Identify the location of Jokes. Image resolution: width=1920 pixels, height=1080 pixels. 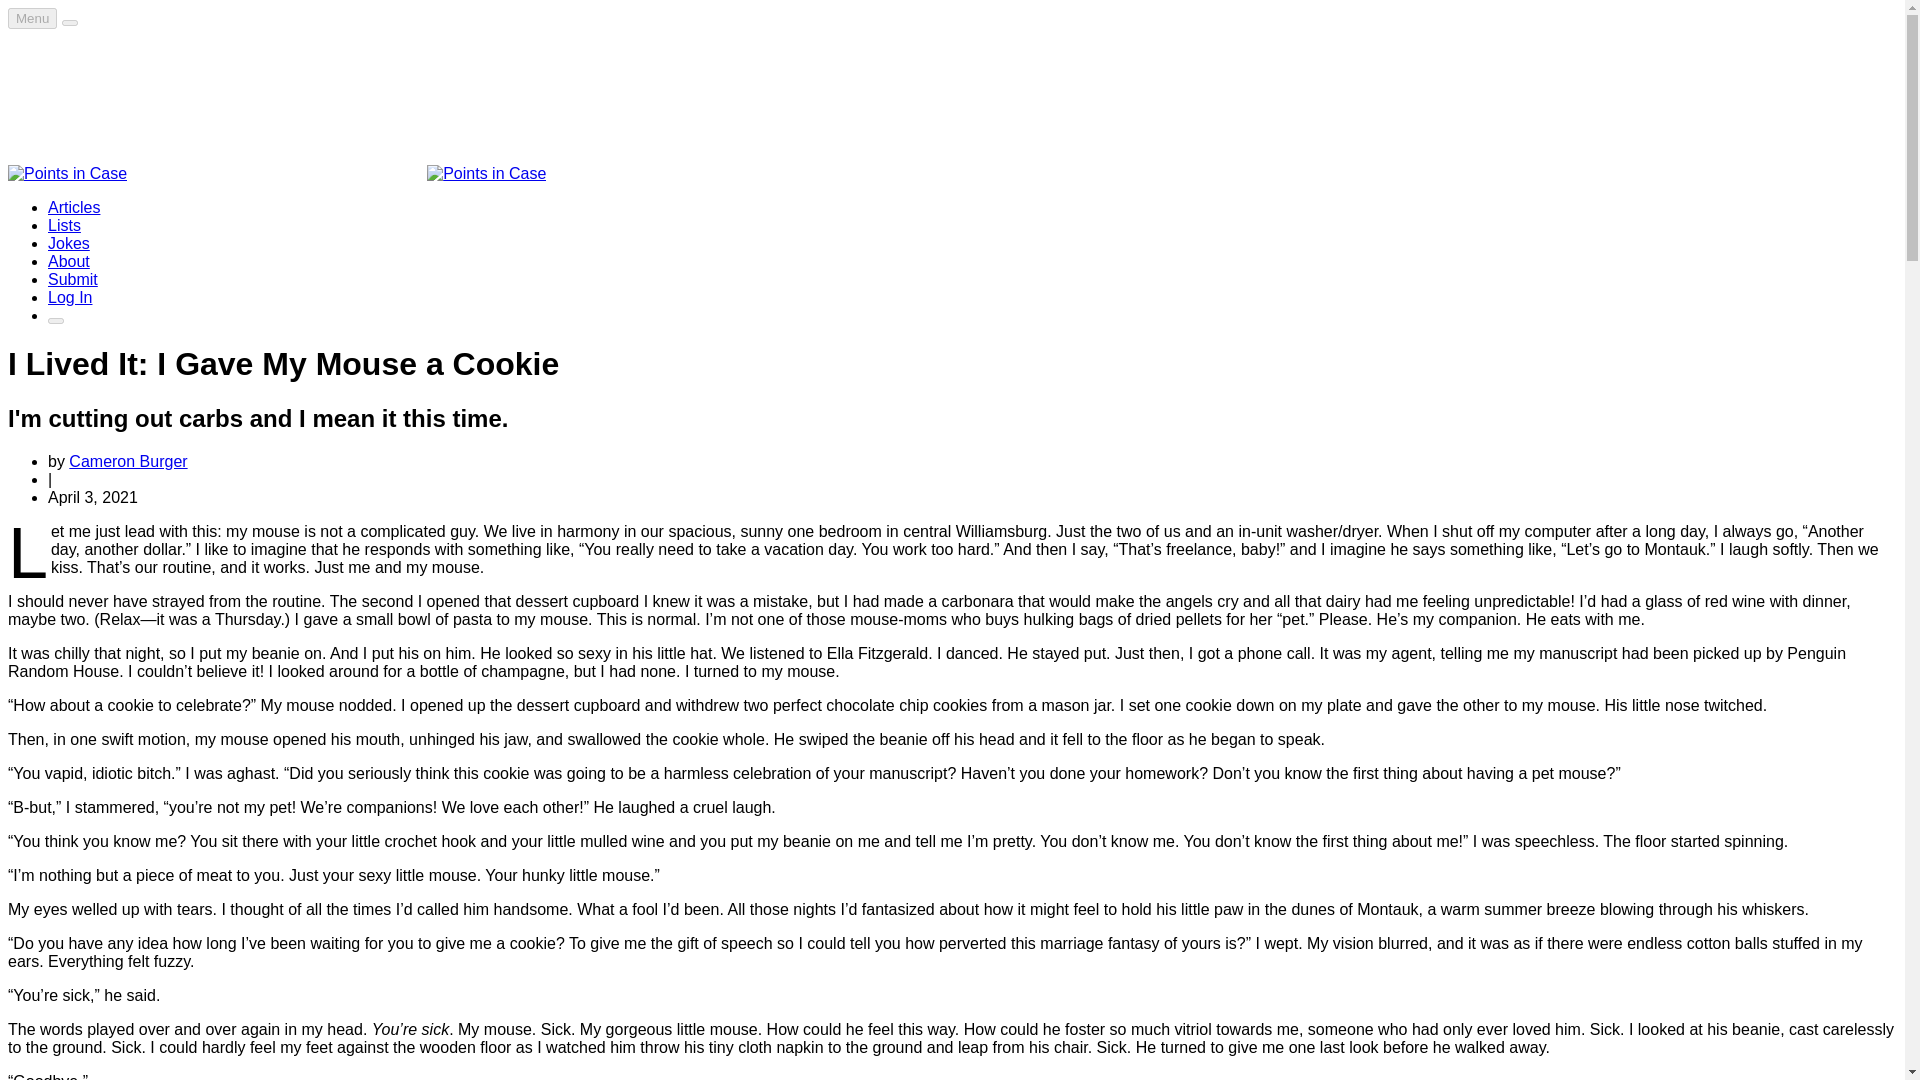
(69, 243).